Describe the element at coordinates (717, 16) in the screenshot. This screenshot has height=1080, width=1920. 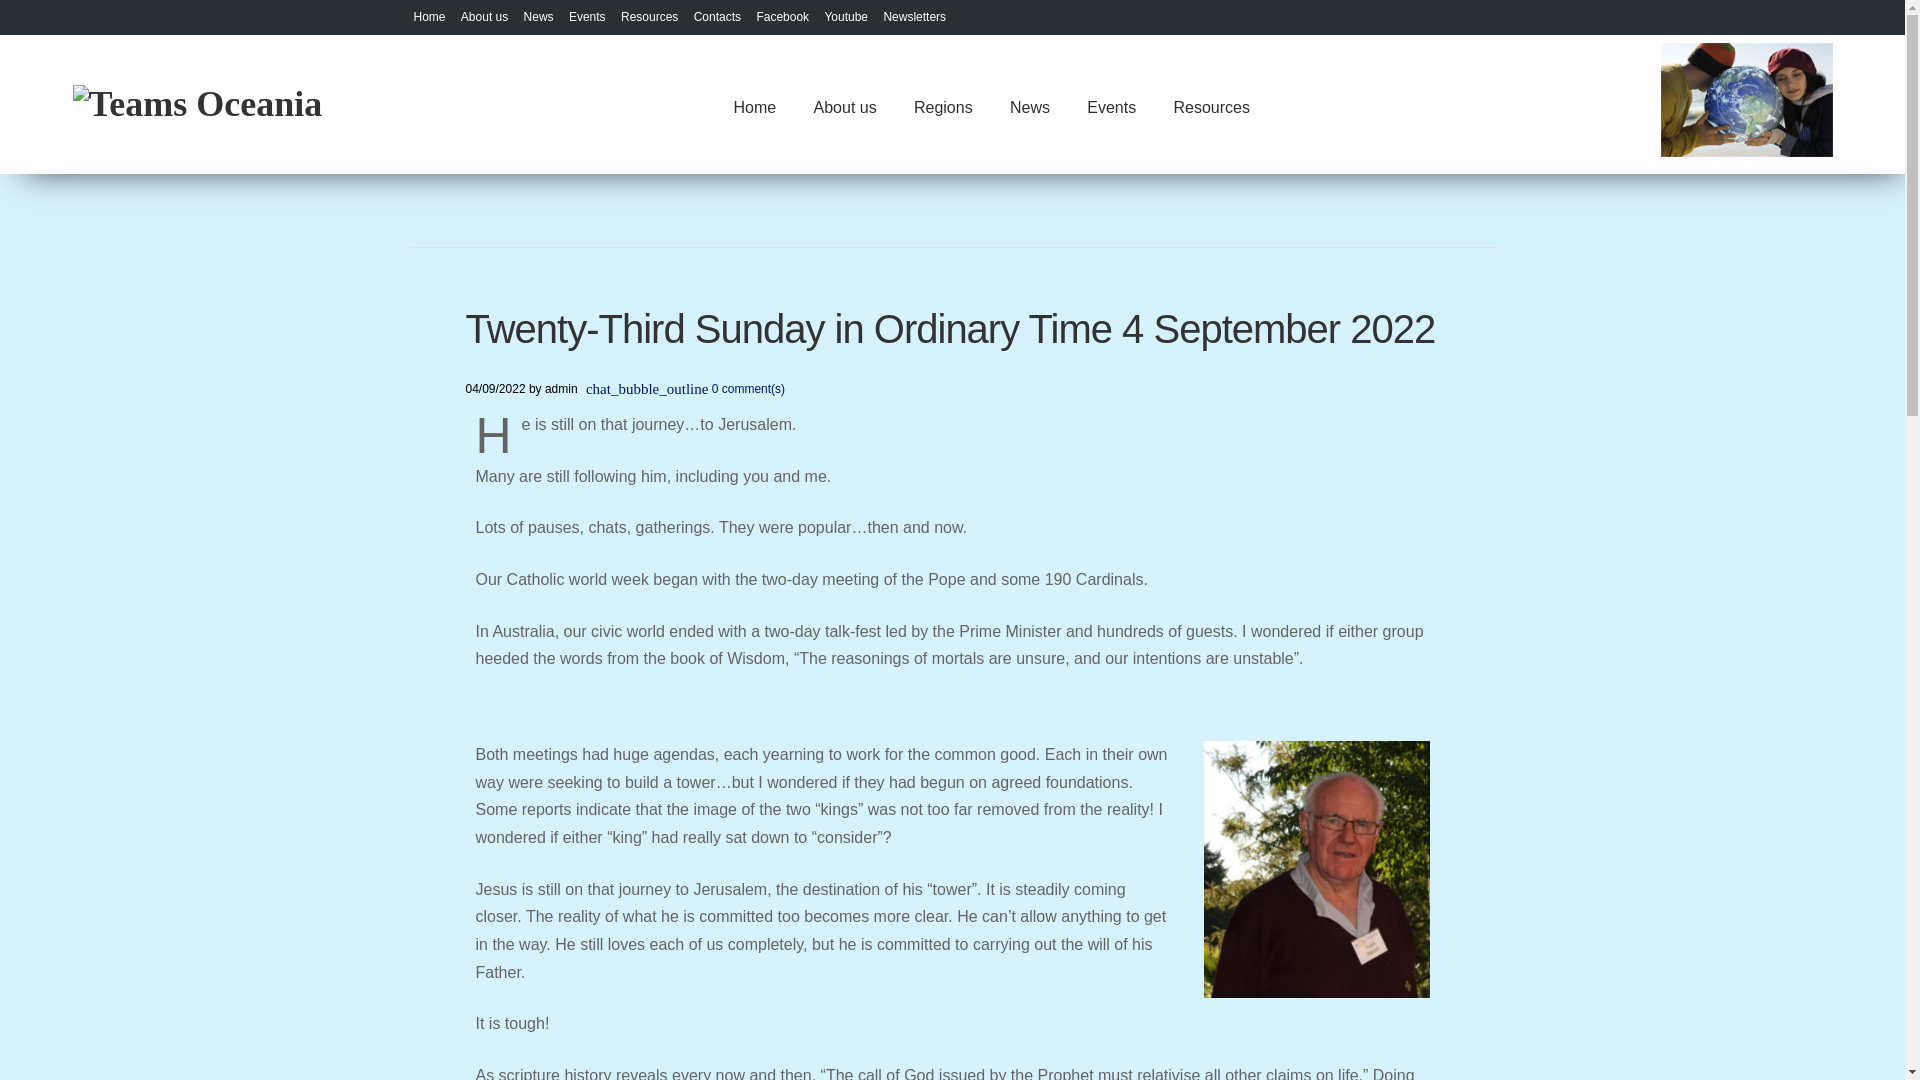
I see `Contacts` at that location.